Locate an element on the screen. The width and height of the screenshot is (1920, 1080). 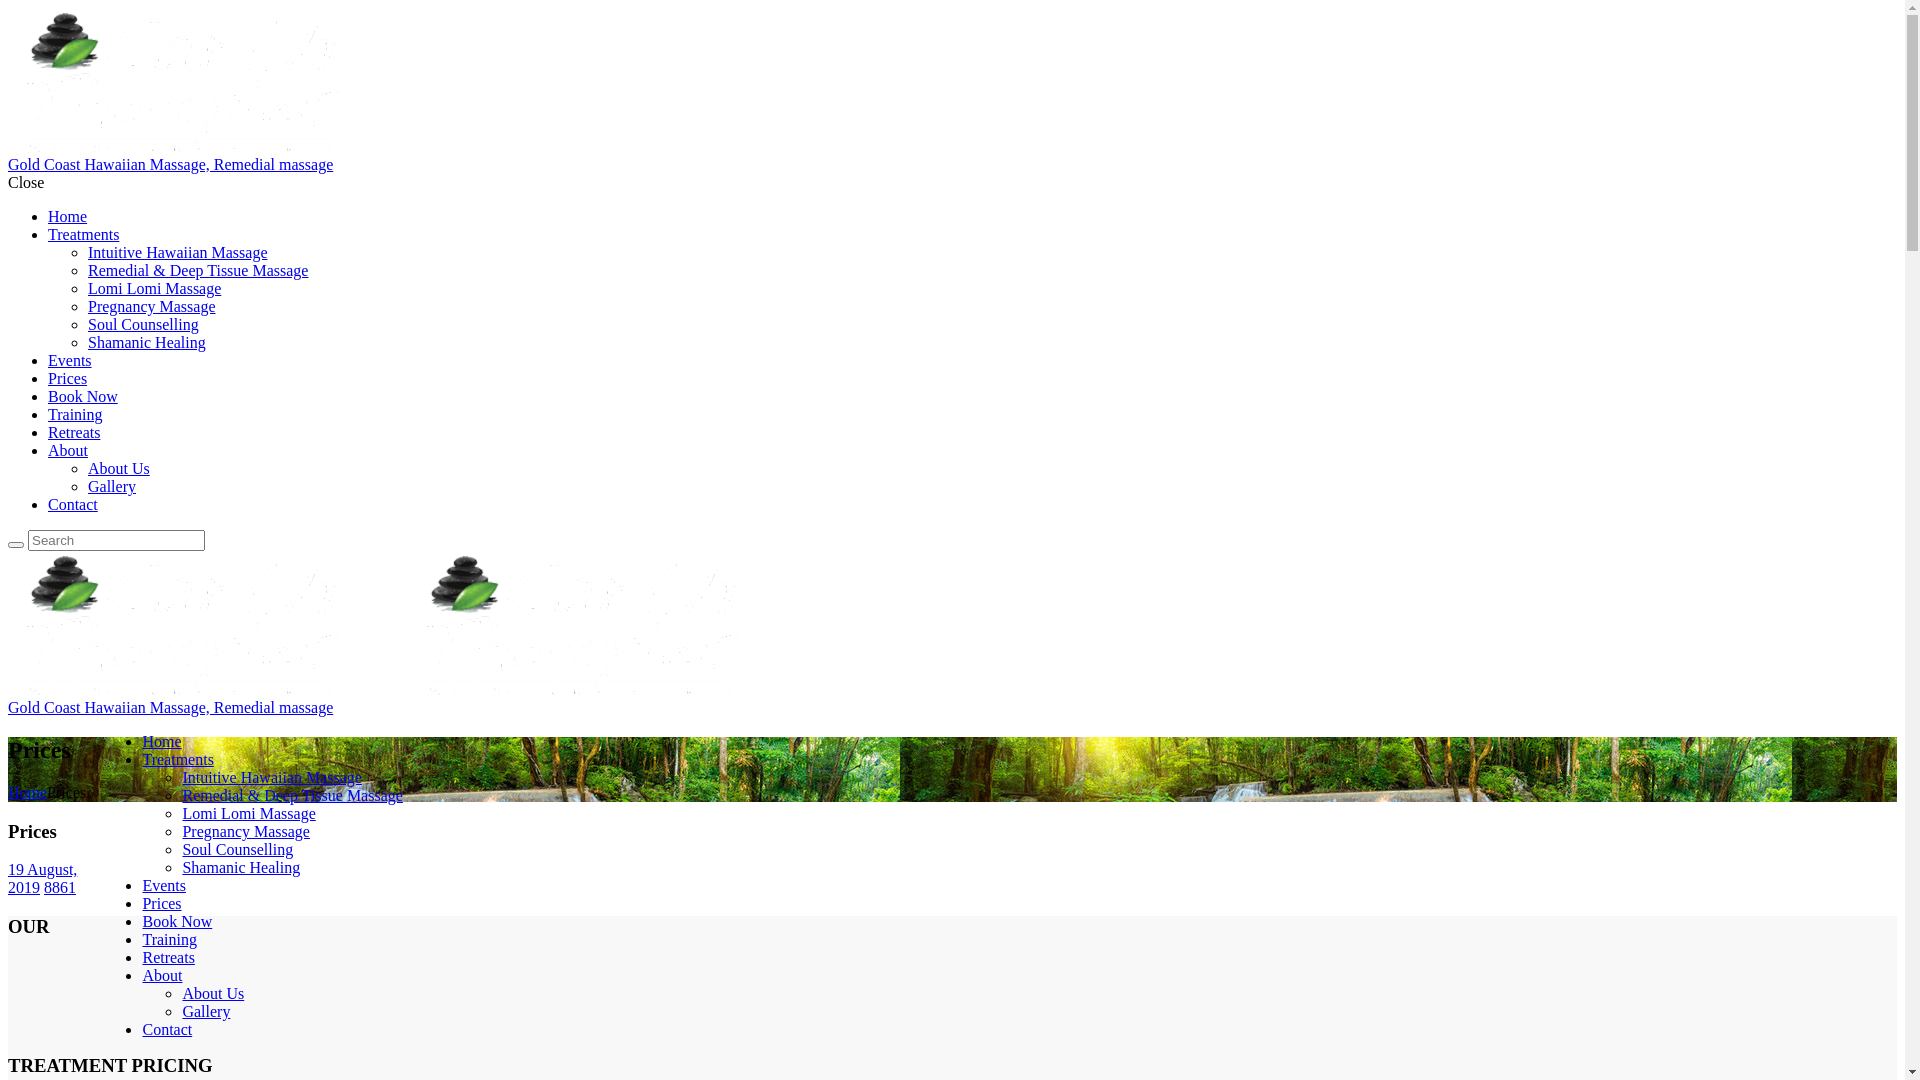
Training is located at coordinates (170, 940).